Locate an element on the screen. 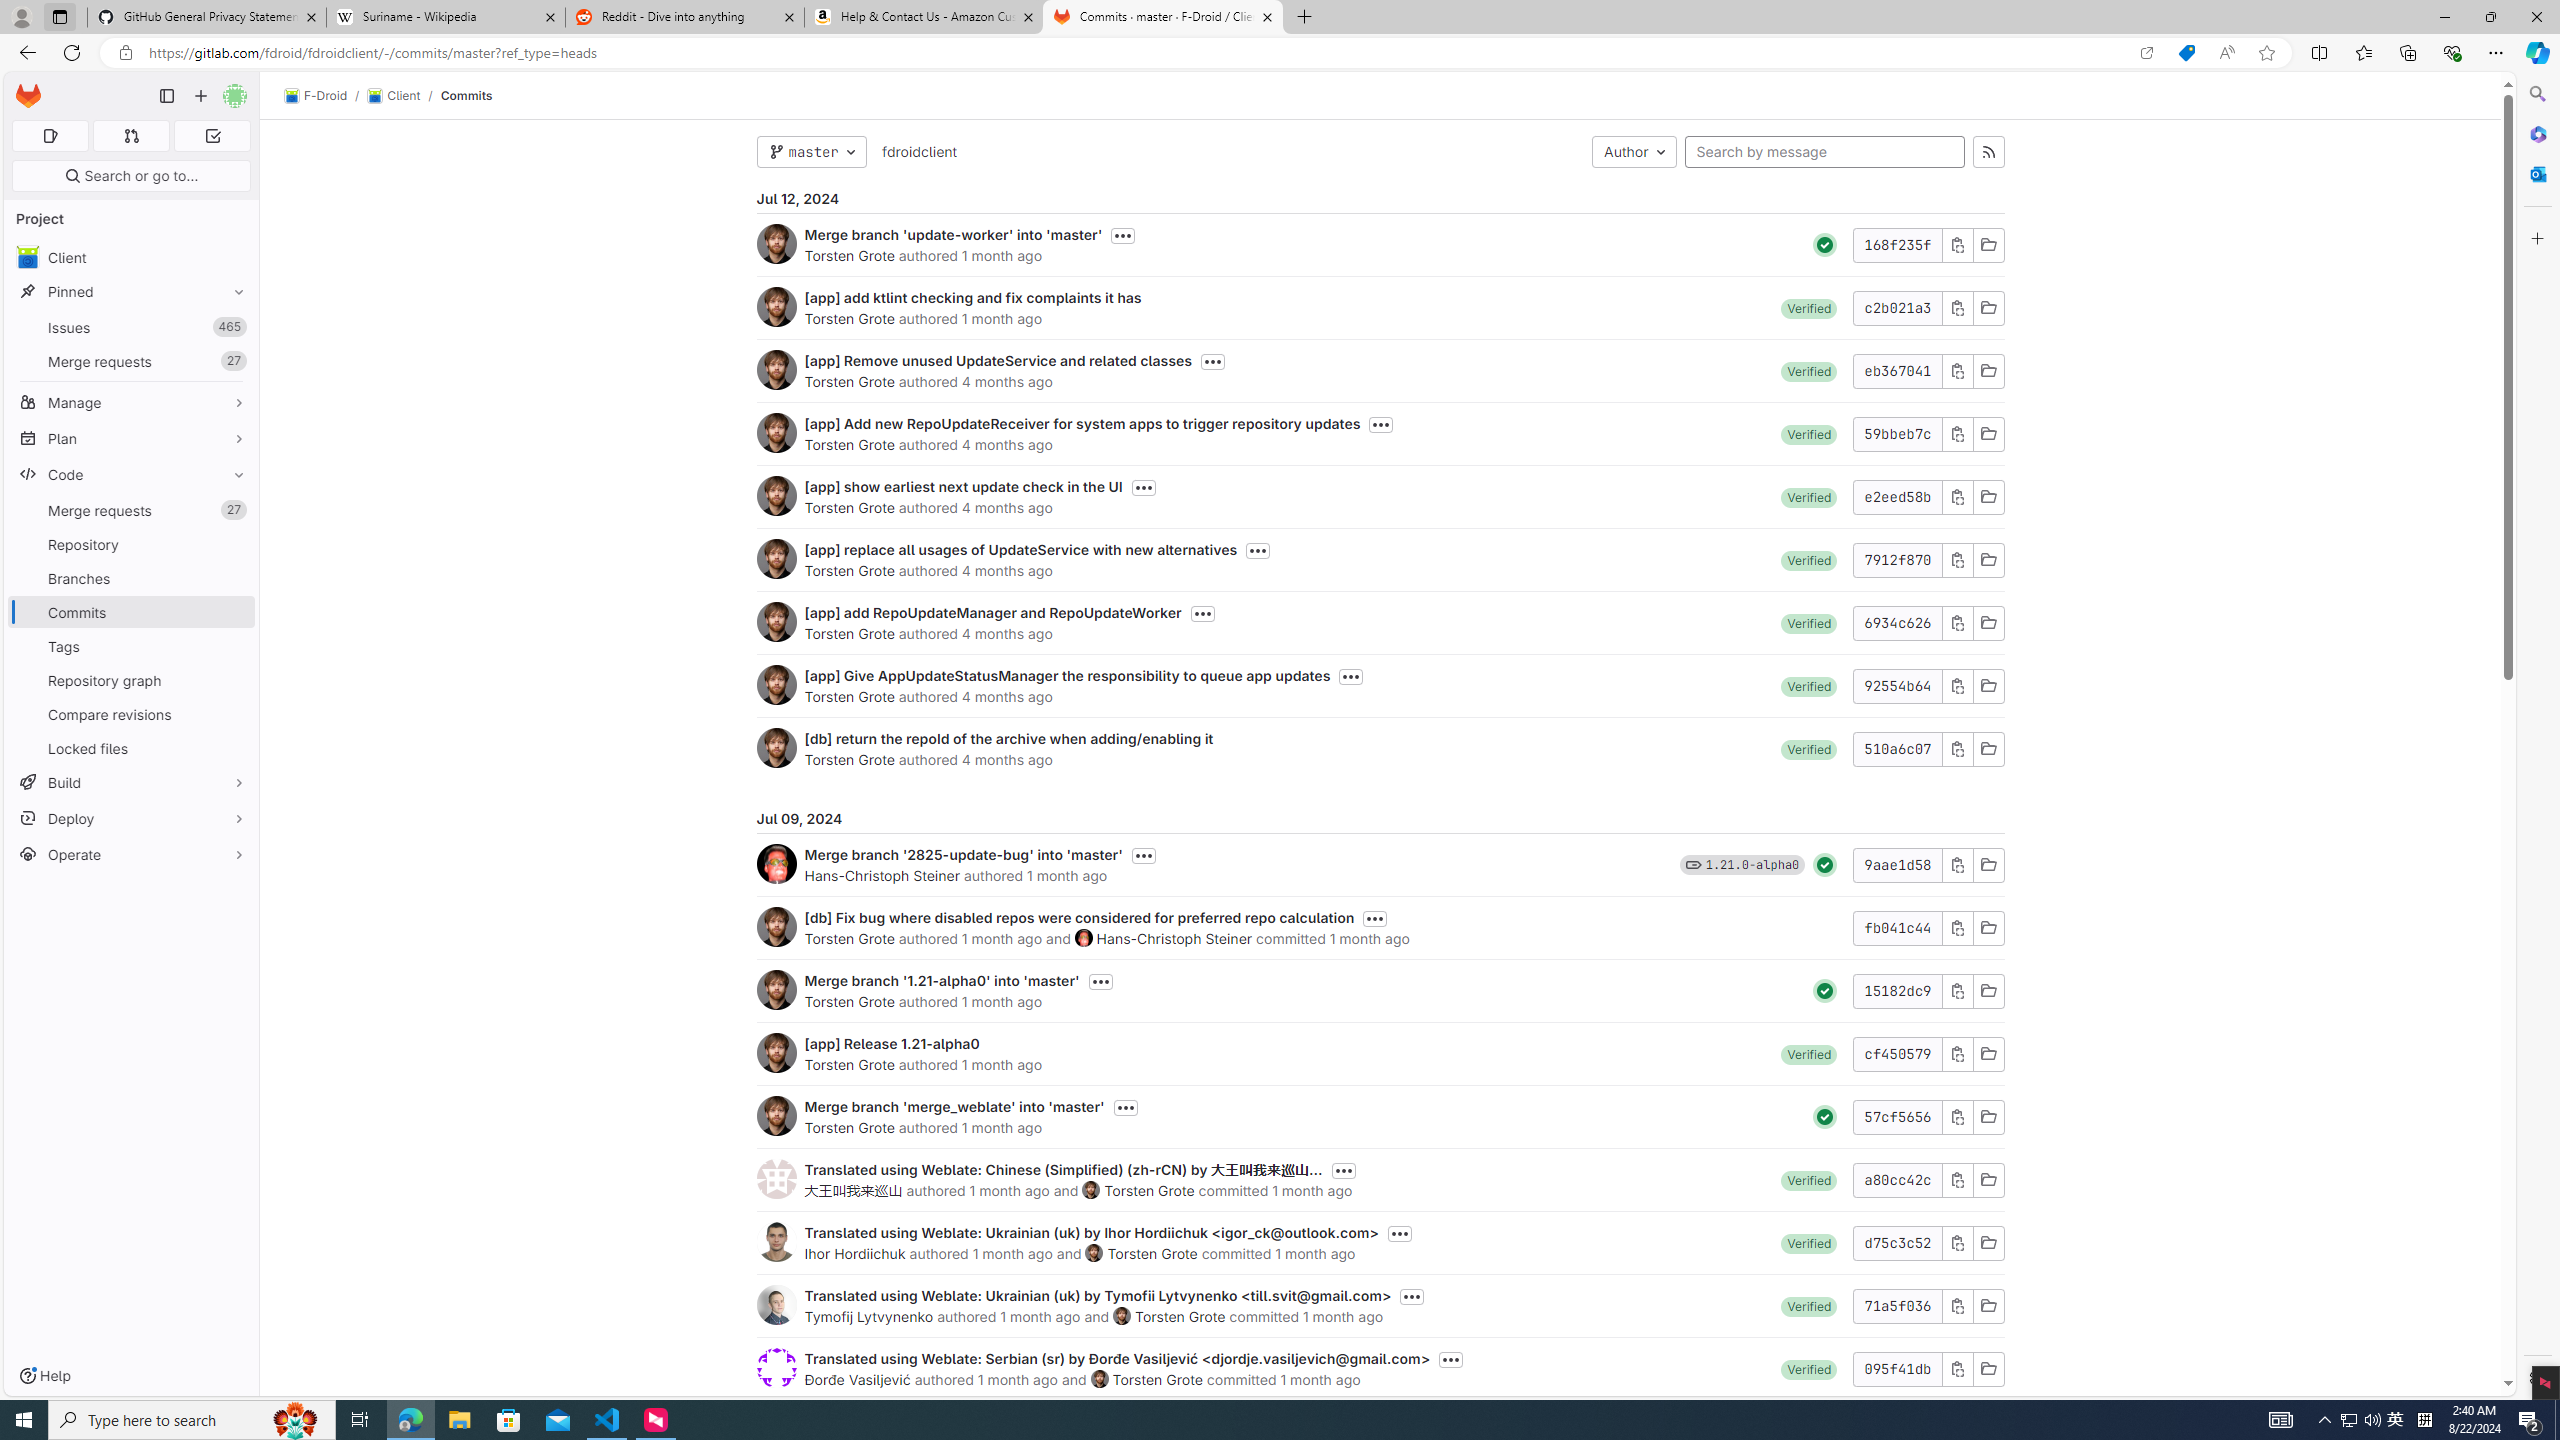  [app] add ktlint checking and fix complaints it has is located at coordinates (972, 297).